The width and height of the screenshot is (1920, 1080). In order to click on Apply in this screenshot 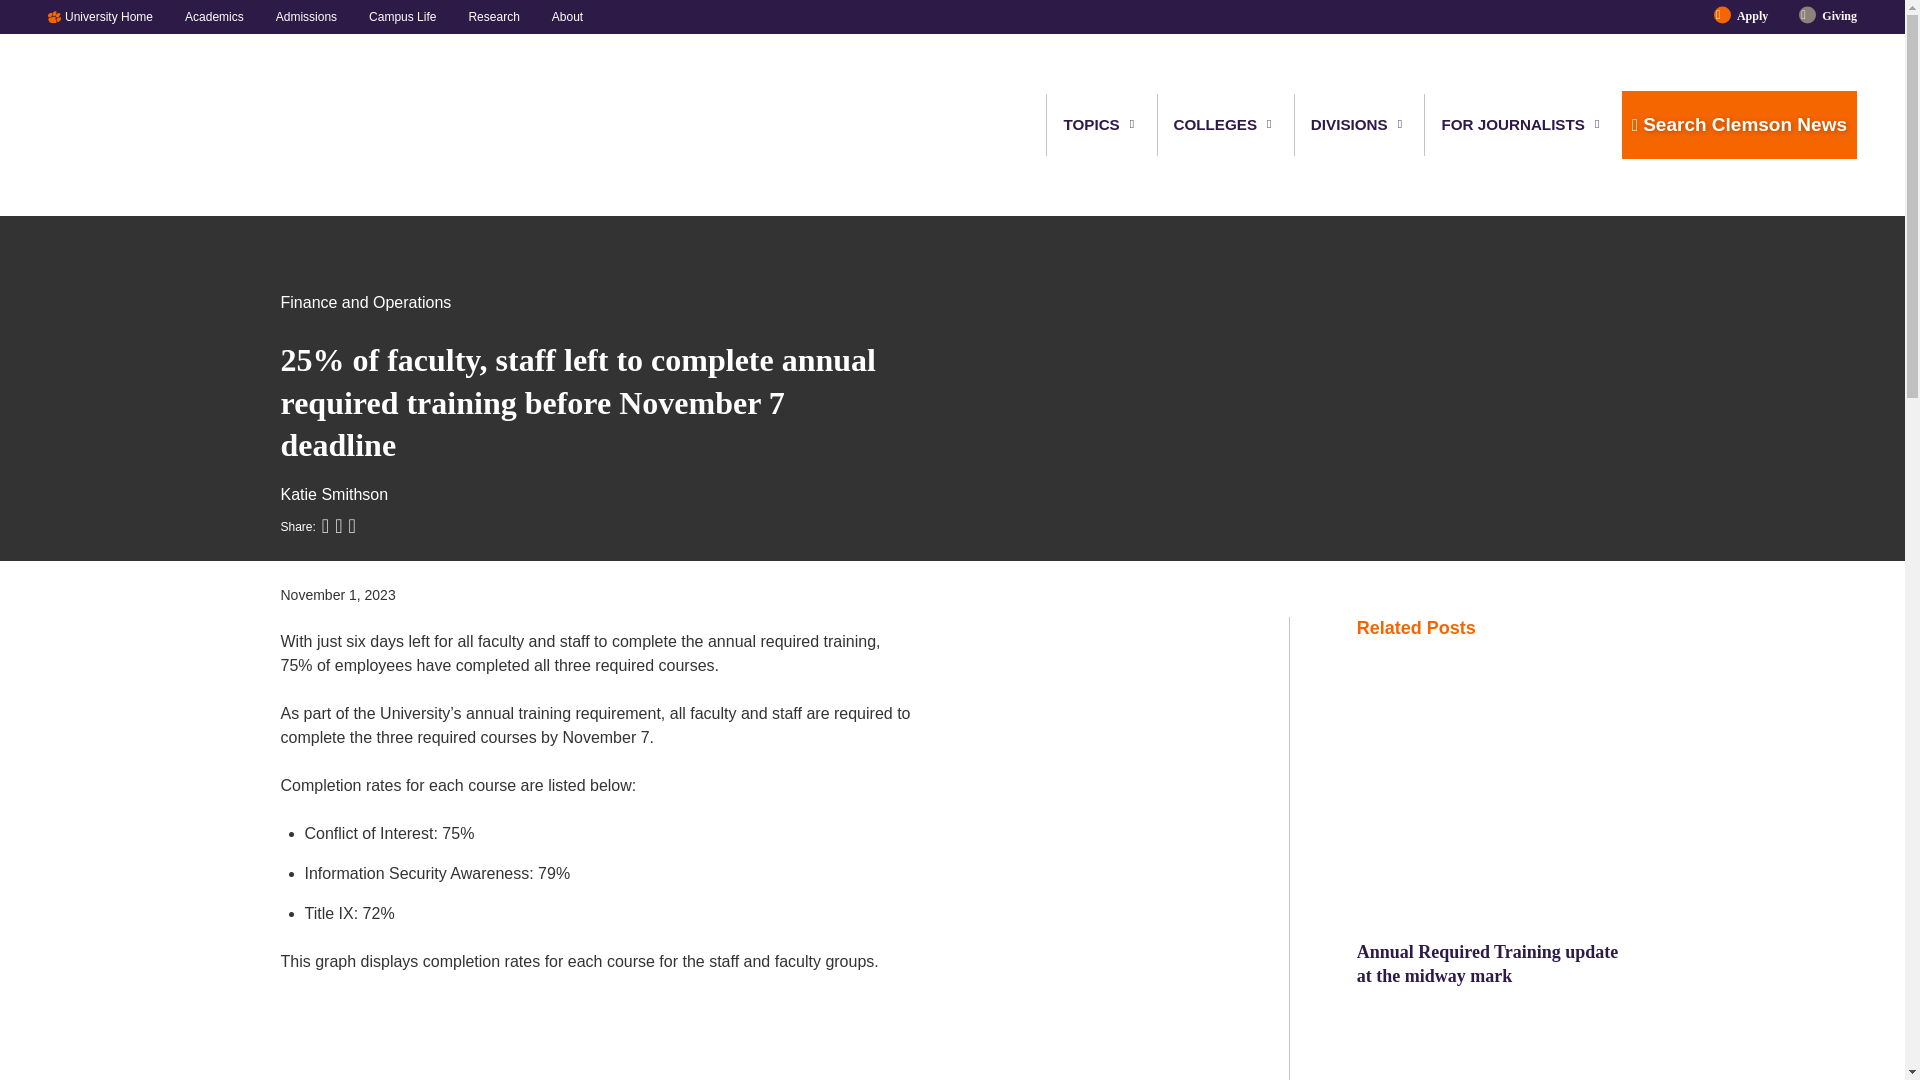, I will do `click(1752, 16)`.